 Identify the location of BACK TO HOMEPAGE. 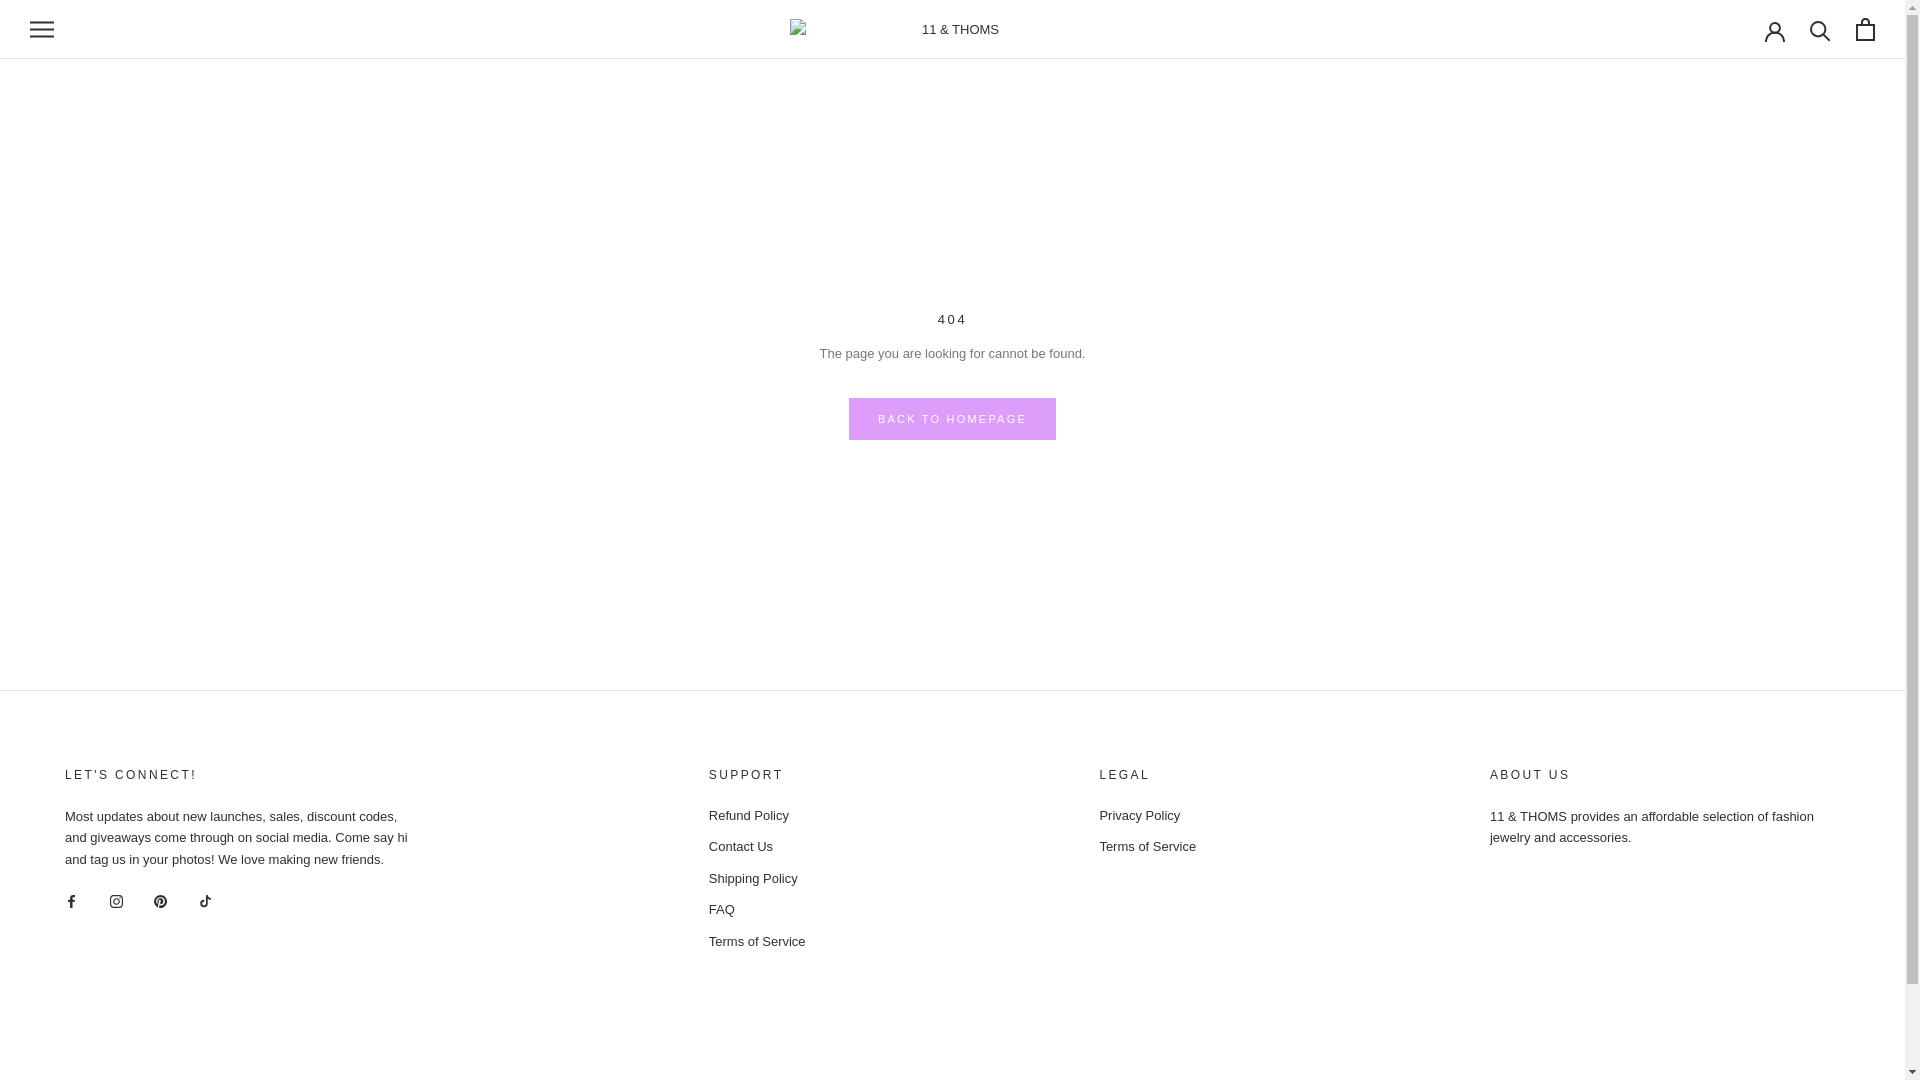
(952, 419).